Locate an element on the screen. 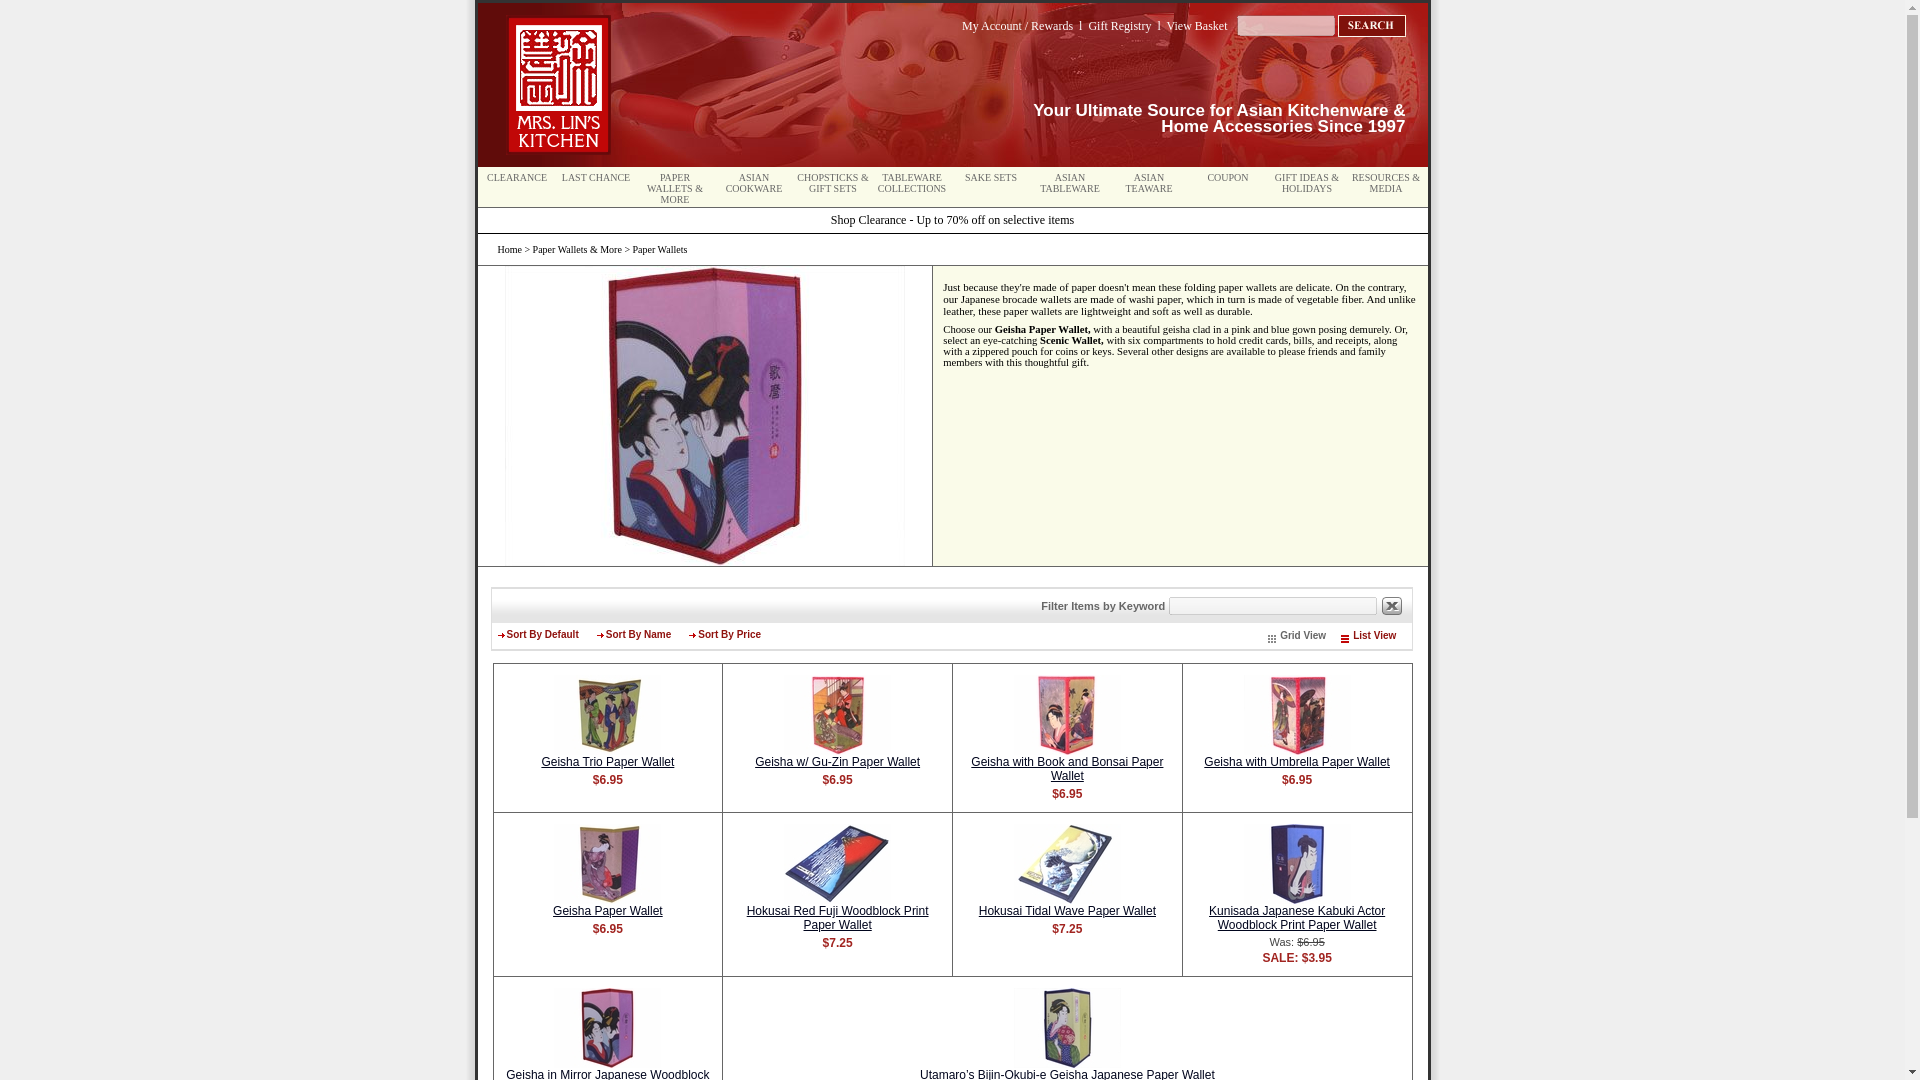 This screenshot has height=1080, width=1920. CLEARANCE is located at coordinates (517, 176).